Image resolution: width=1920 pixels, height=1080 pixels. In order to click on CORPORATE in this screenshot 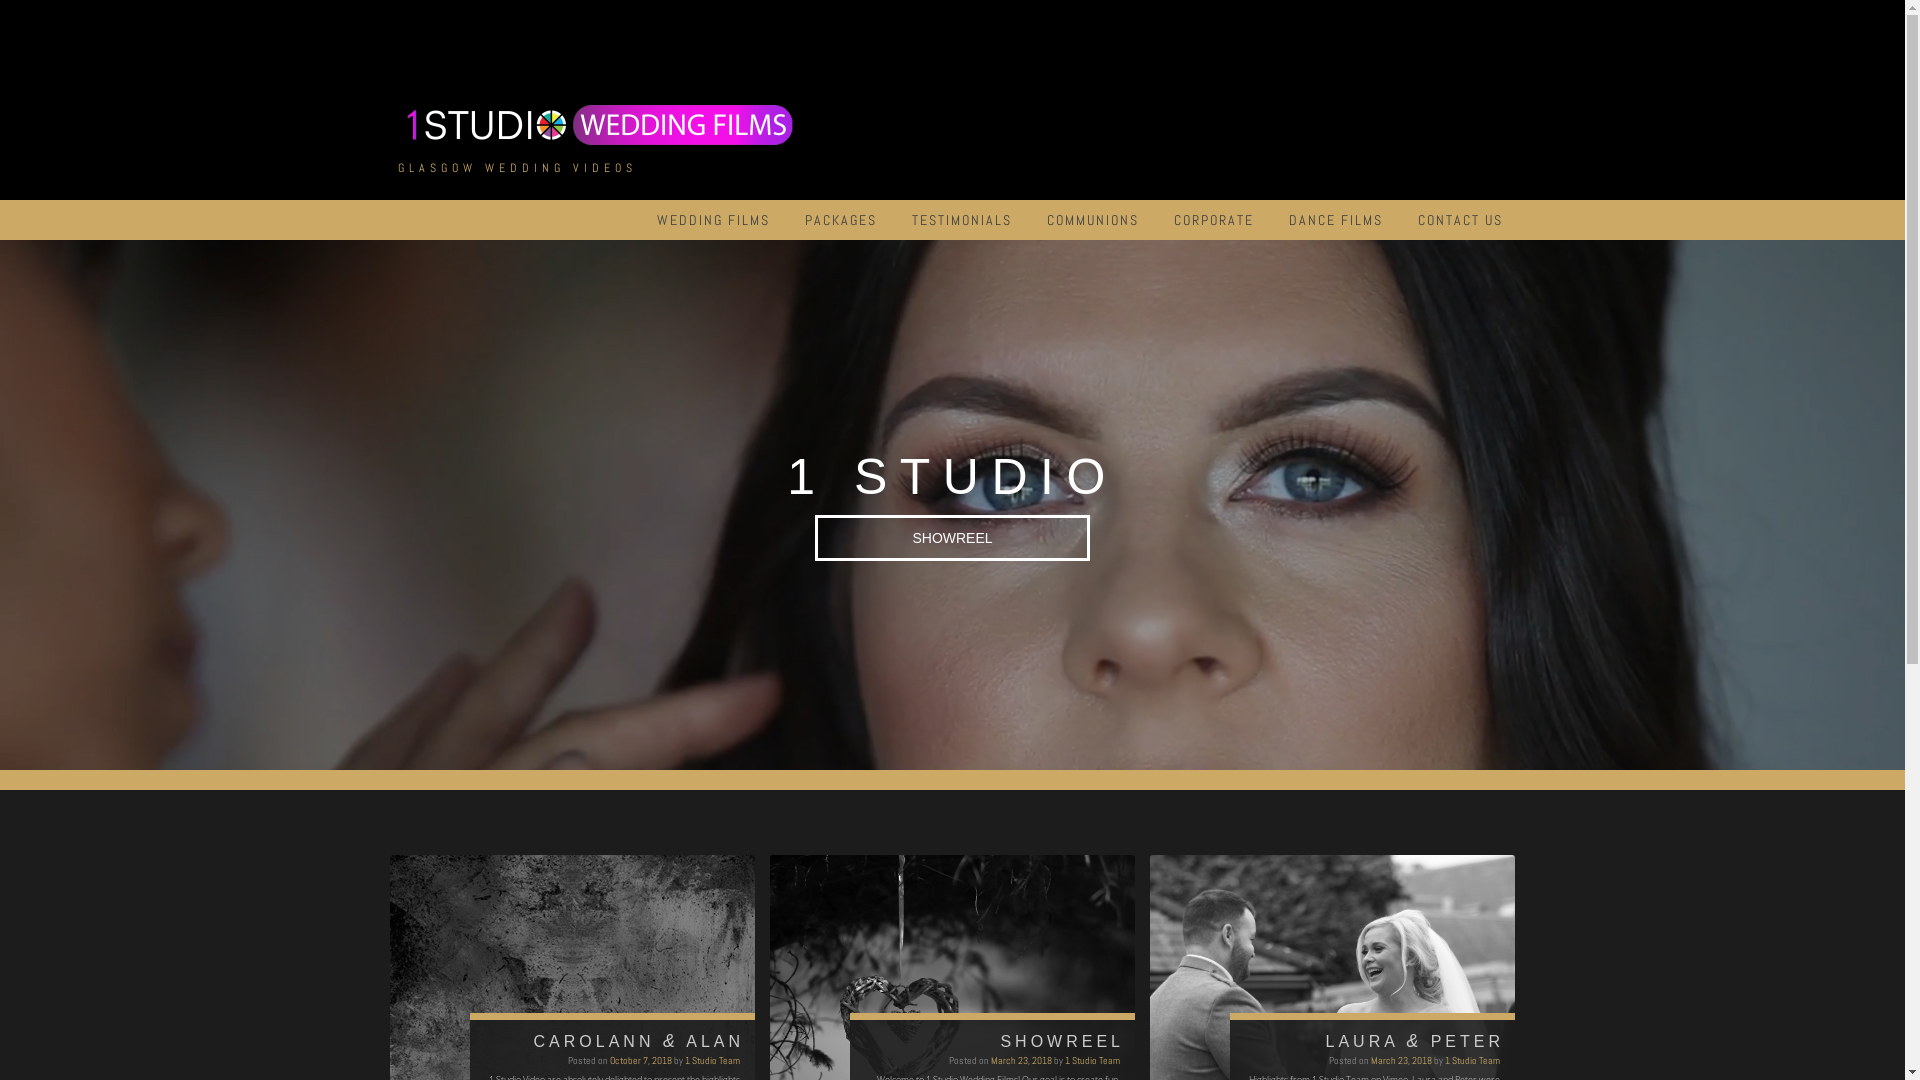, I will do `click(1214, 220)`.